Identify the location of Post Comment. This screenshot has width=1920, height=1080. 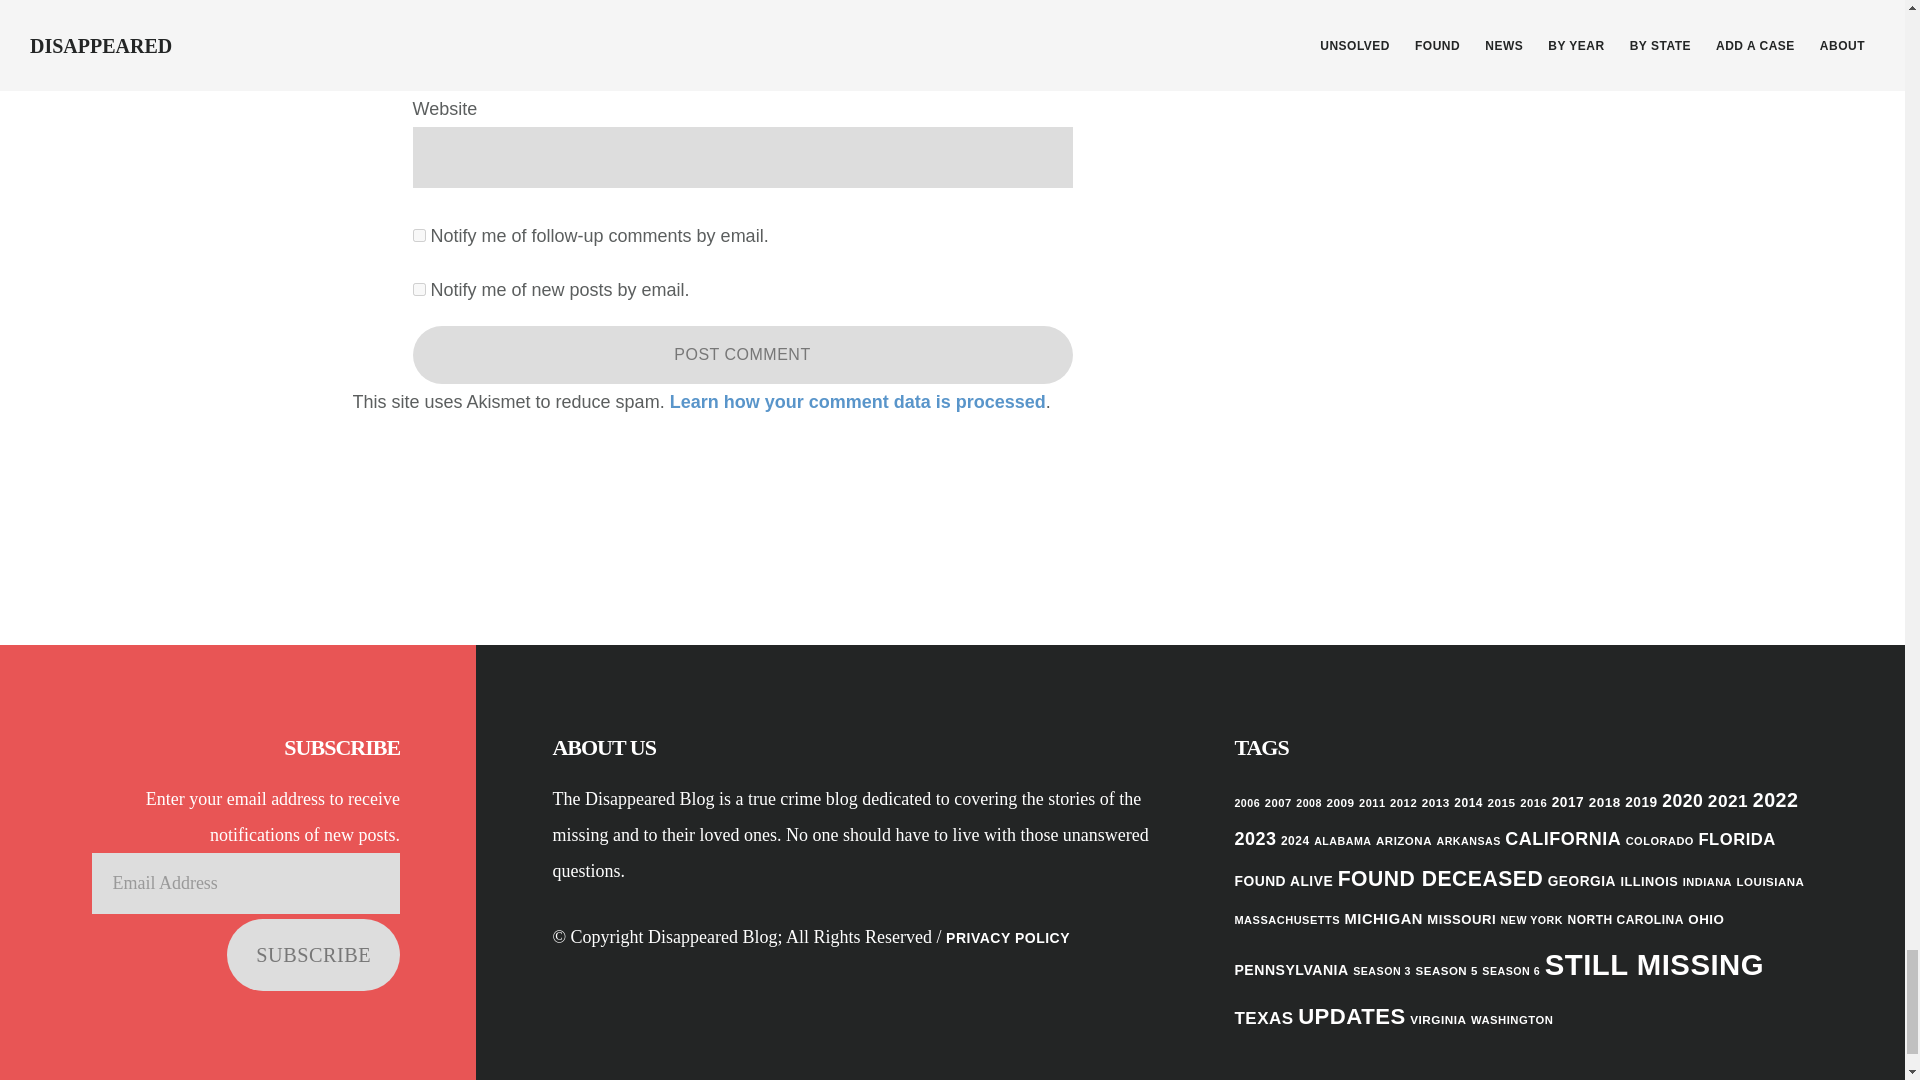
(742, 355).